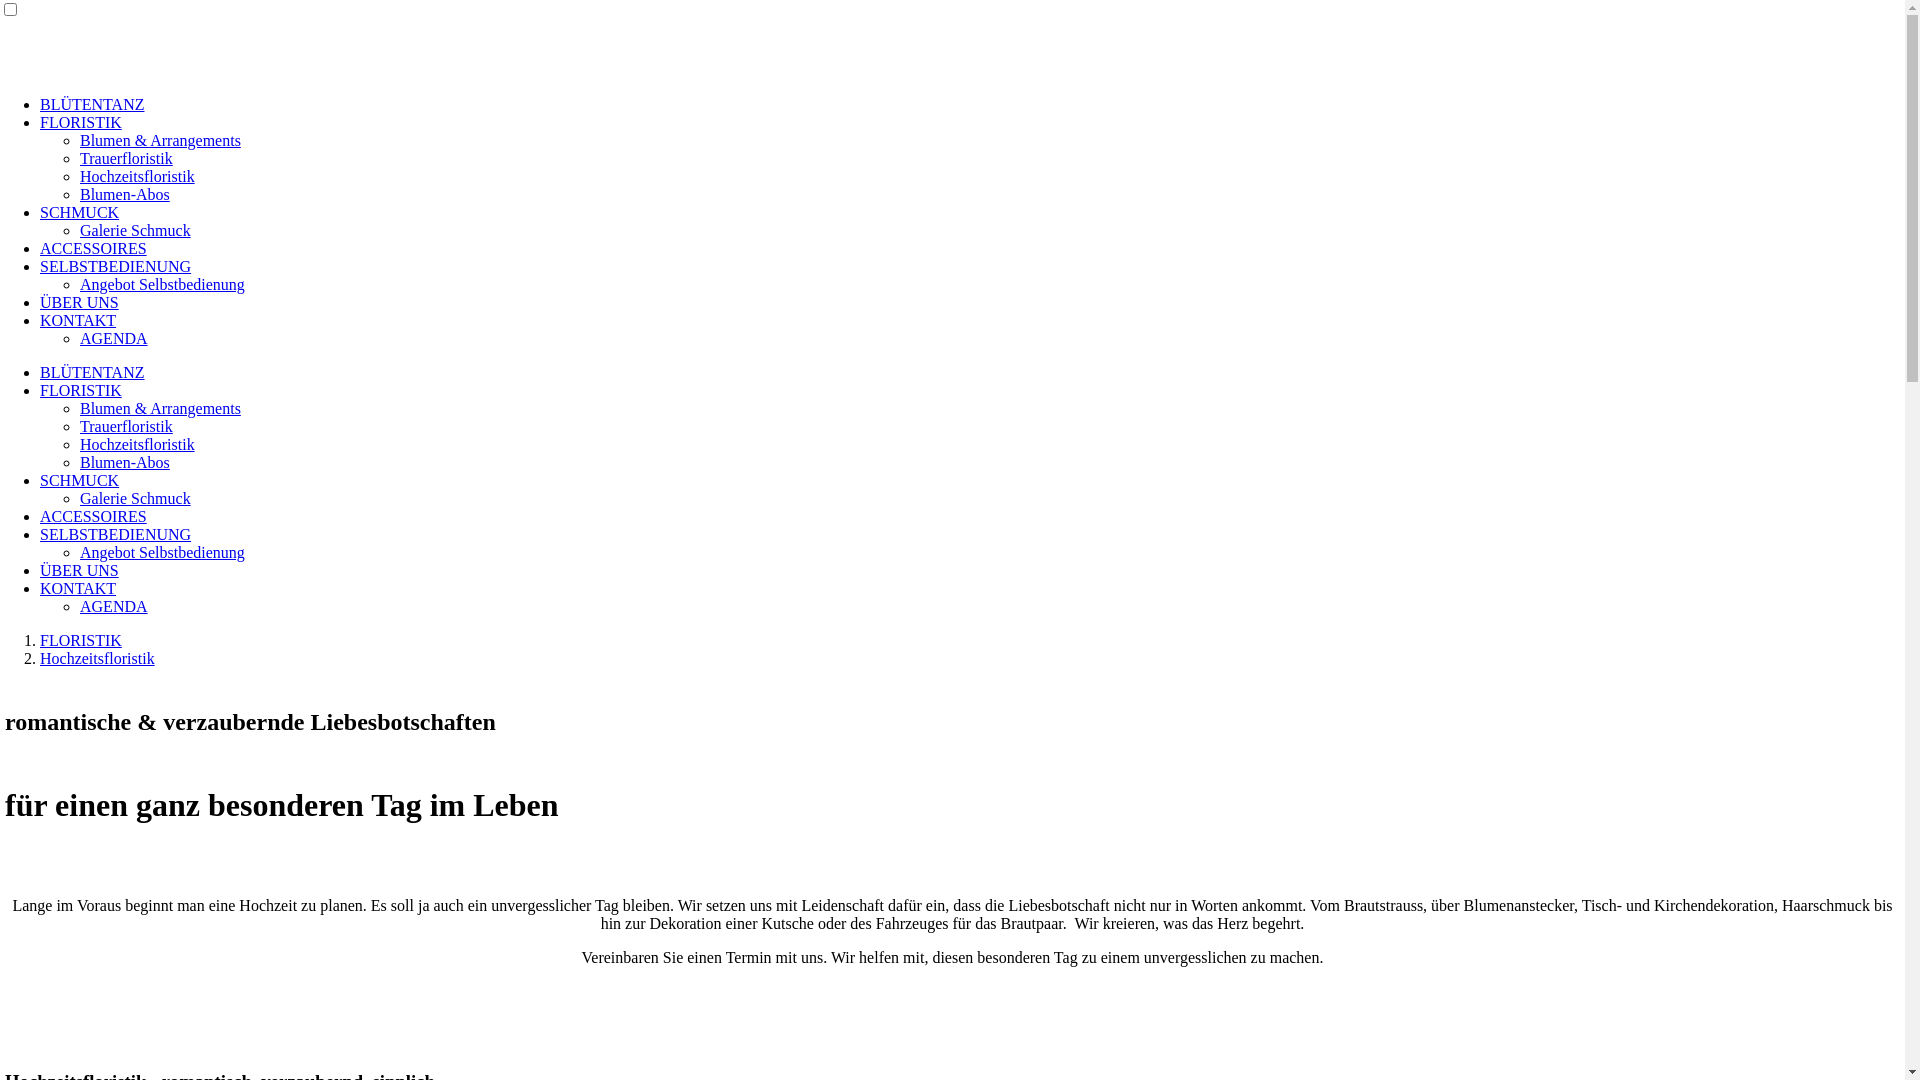  I want to click on Blumen & Arrangements, so click(160, 408).